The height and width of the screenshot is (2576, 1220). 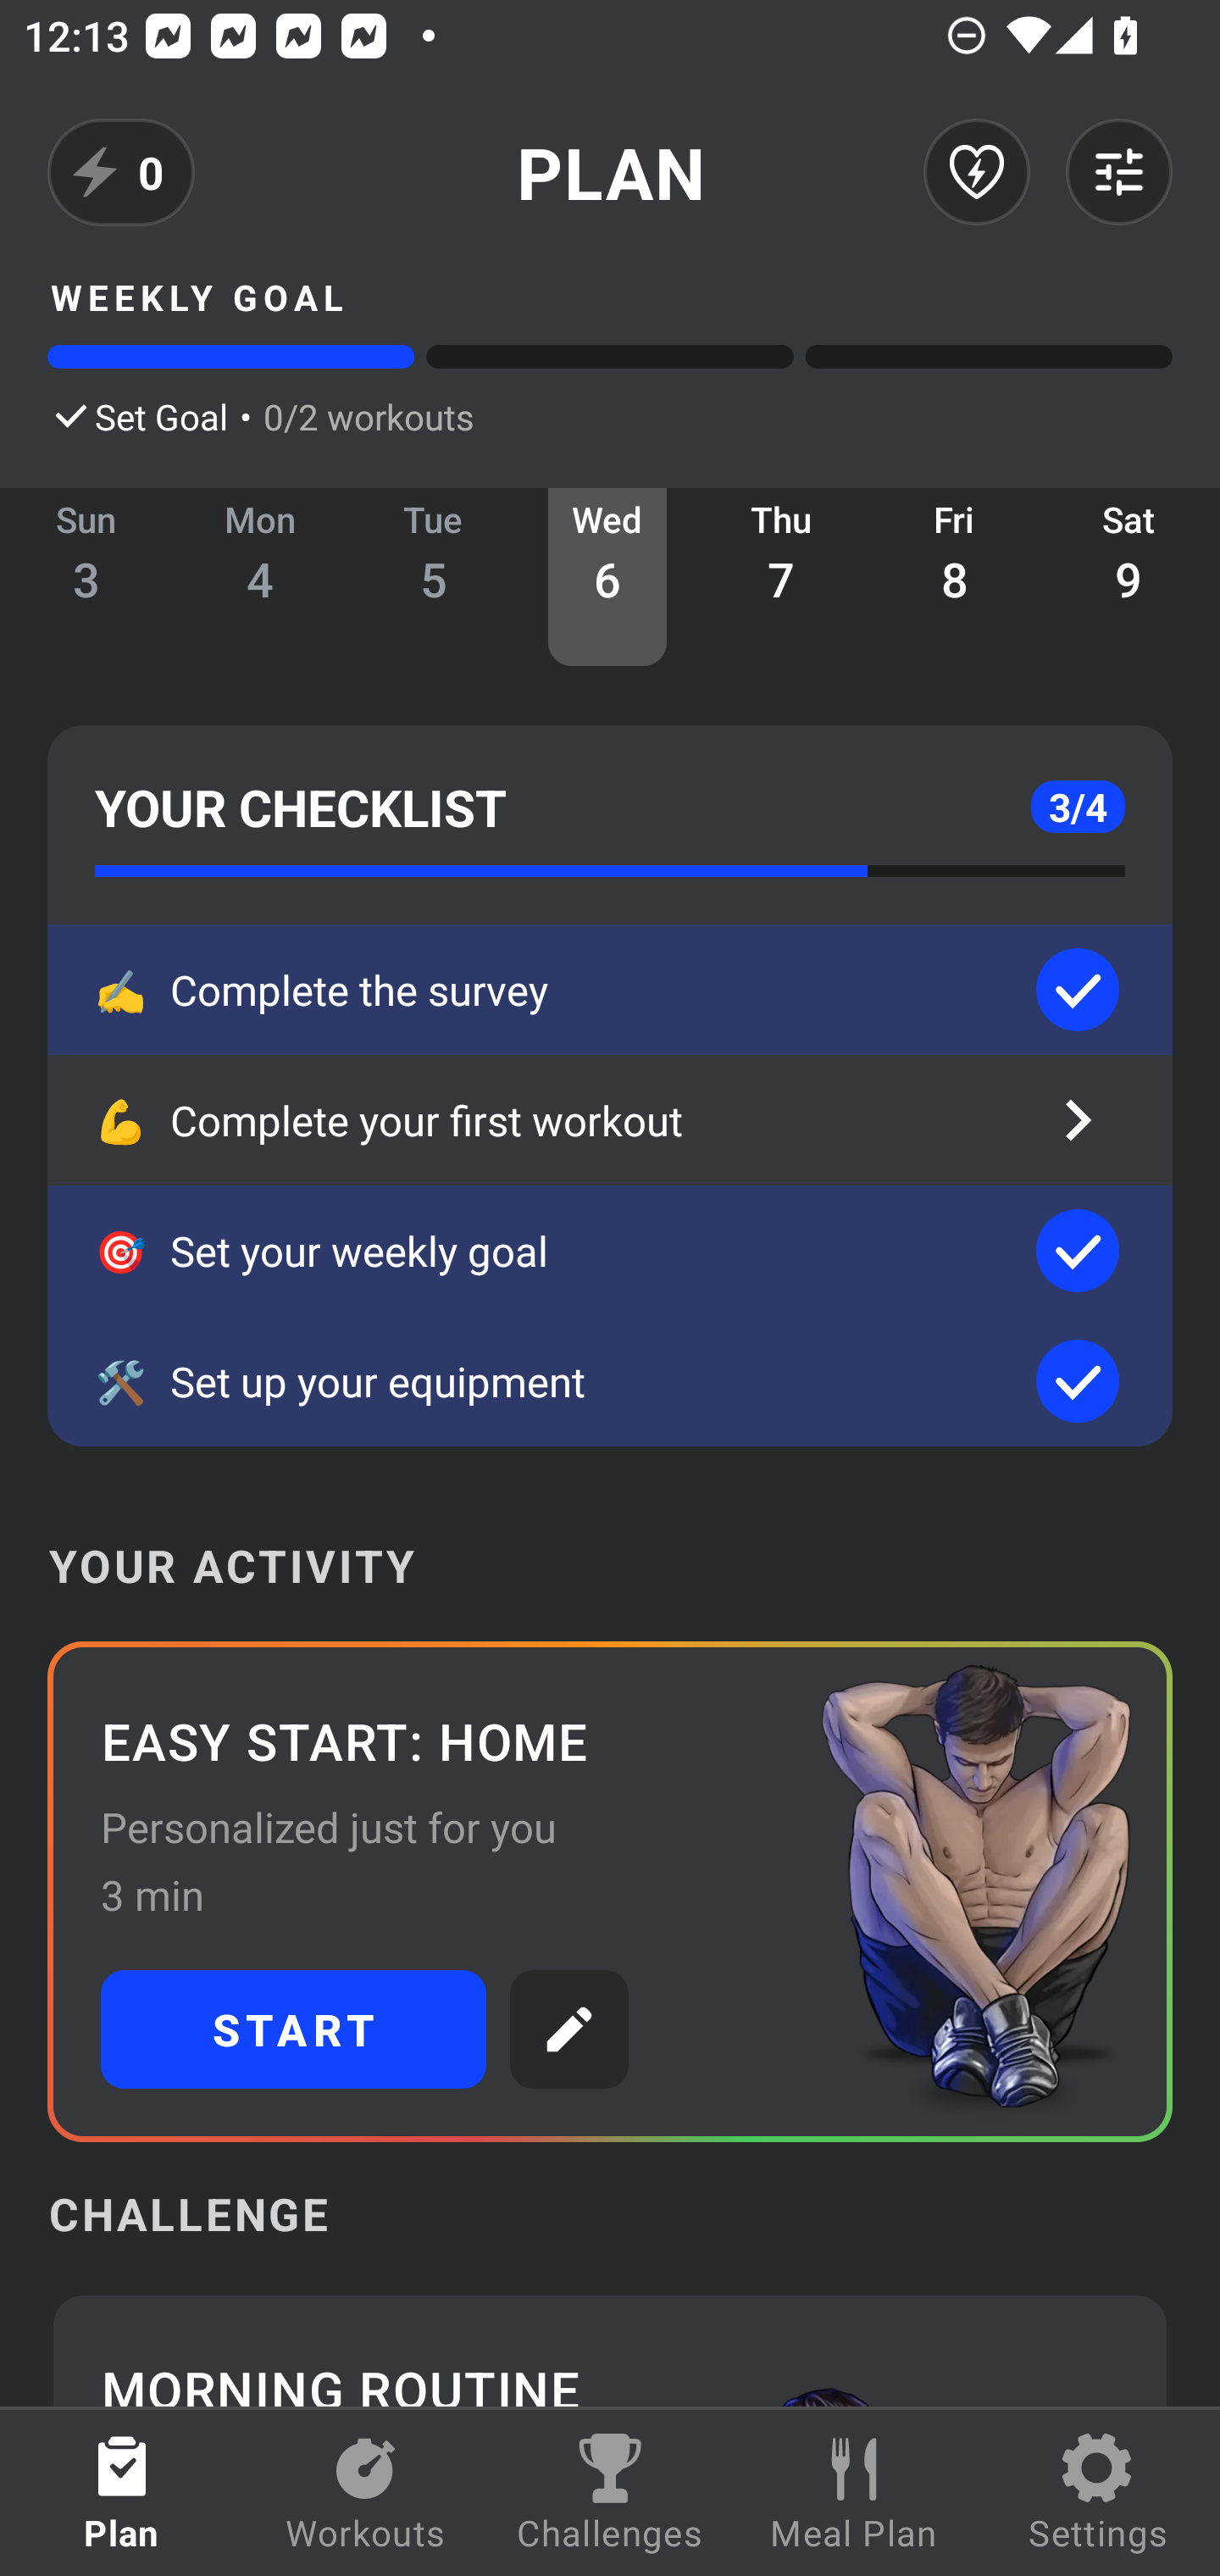 I want to click on Fri 8, so click(x=955, y=576).